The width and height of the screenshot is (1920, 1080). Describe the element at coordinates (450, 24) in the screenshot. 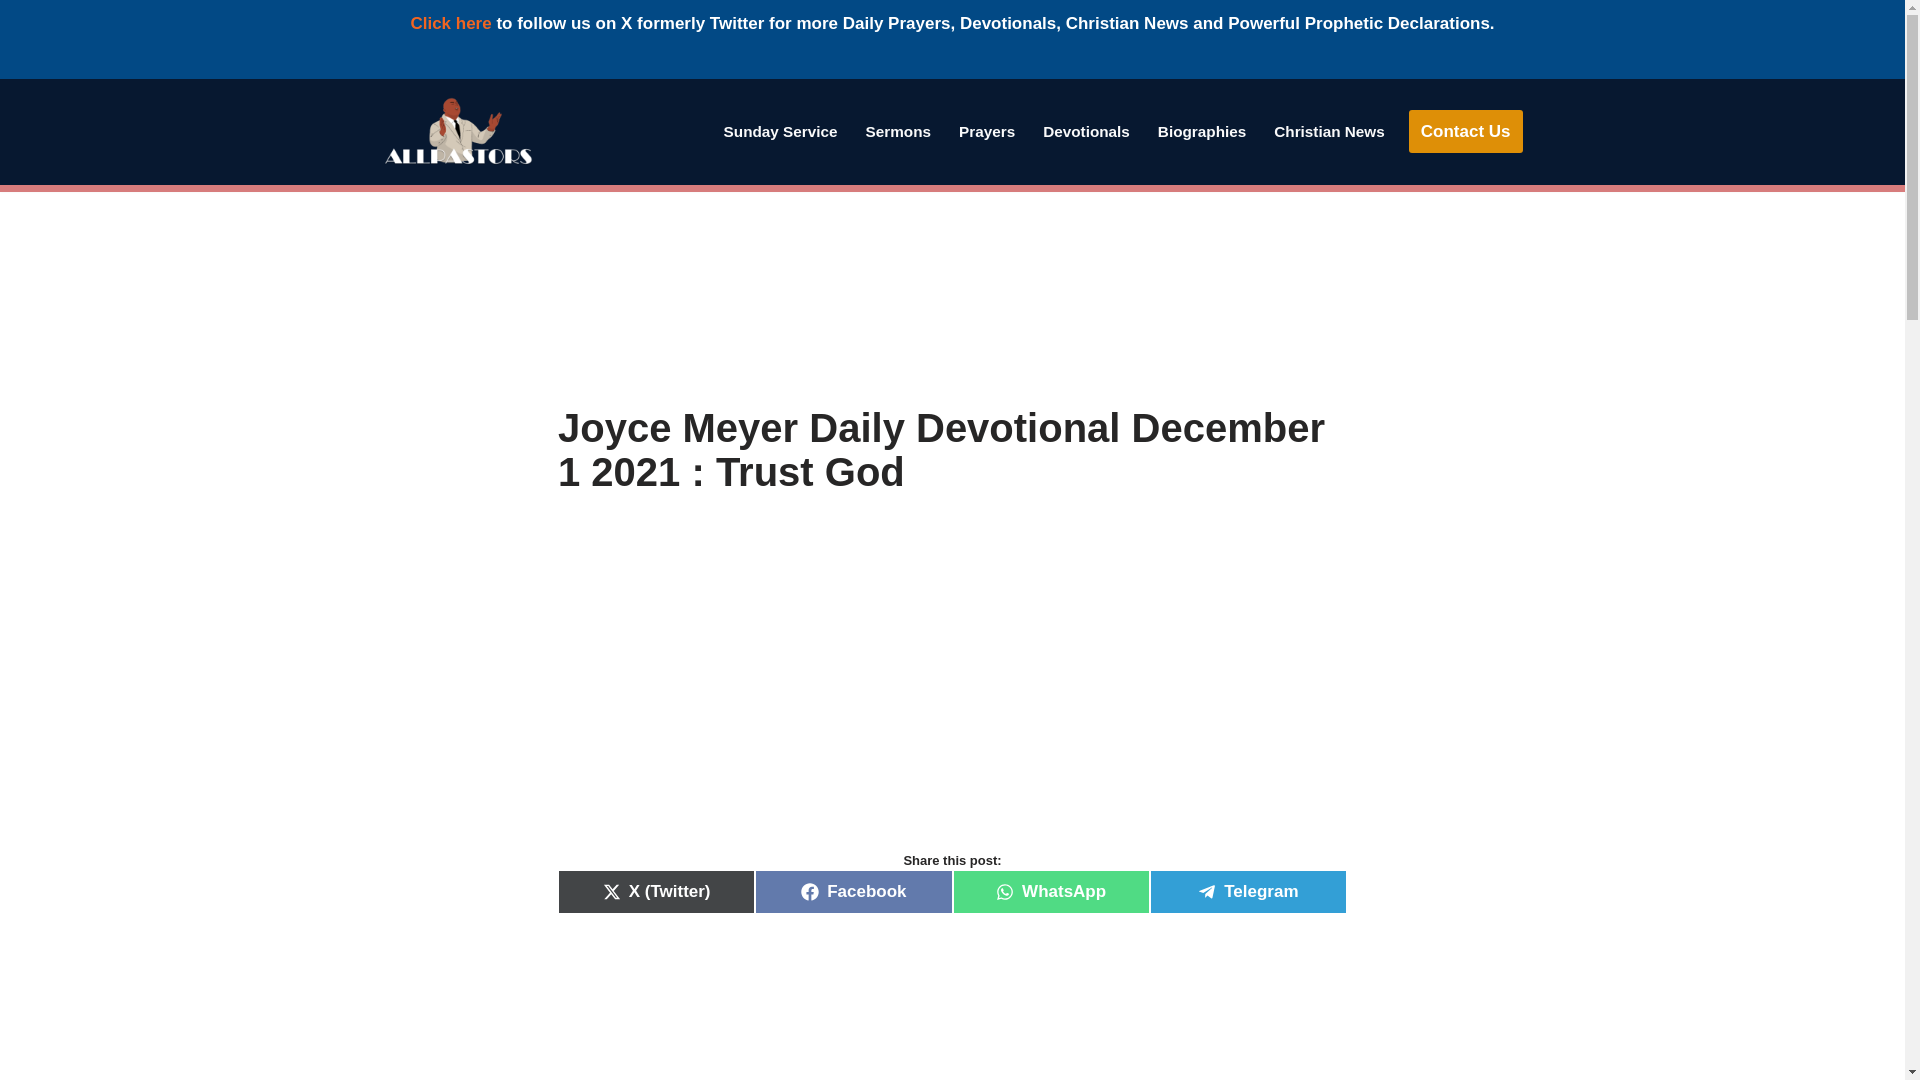

I see `Click here` at that location.